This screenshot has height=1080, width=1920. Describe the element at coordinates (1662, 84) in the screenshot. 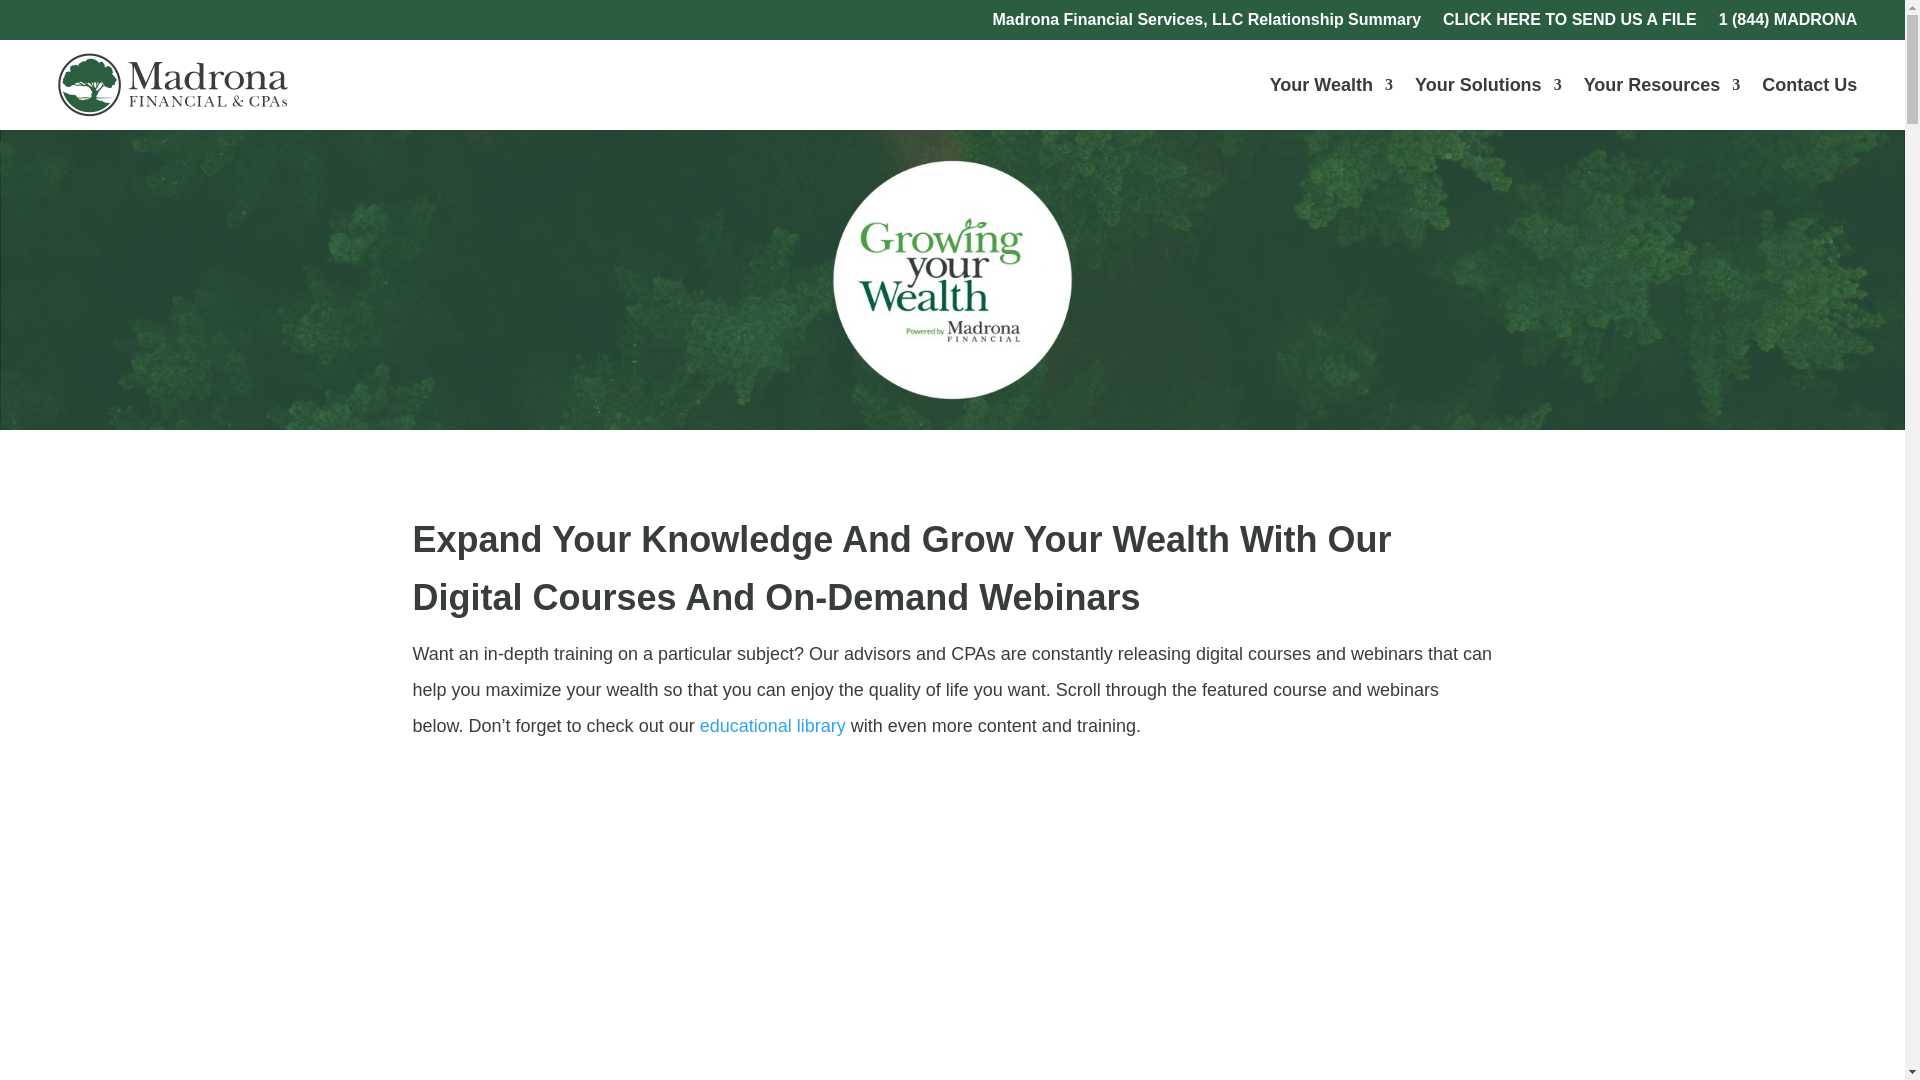

I see `Your Resources` at that location.